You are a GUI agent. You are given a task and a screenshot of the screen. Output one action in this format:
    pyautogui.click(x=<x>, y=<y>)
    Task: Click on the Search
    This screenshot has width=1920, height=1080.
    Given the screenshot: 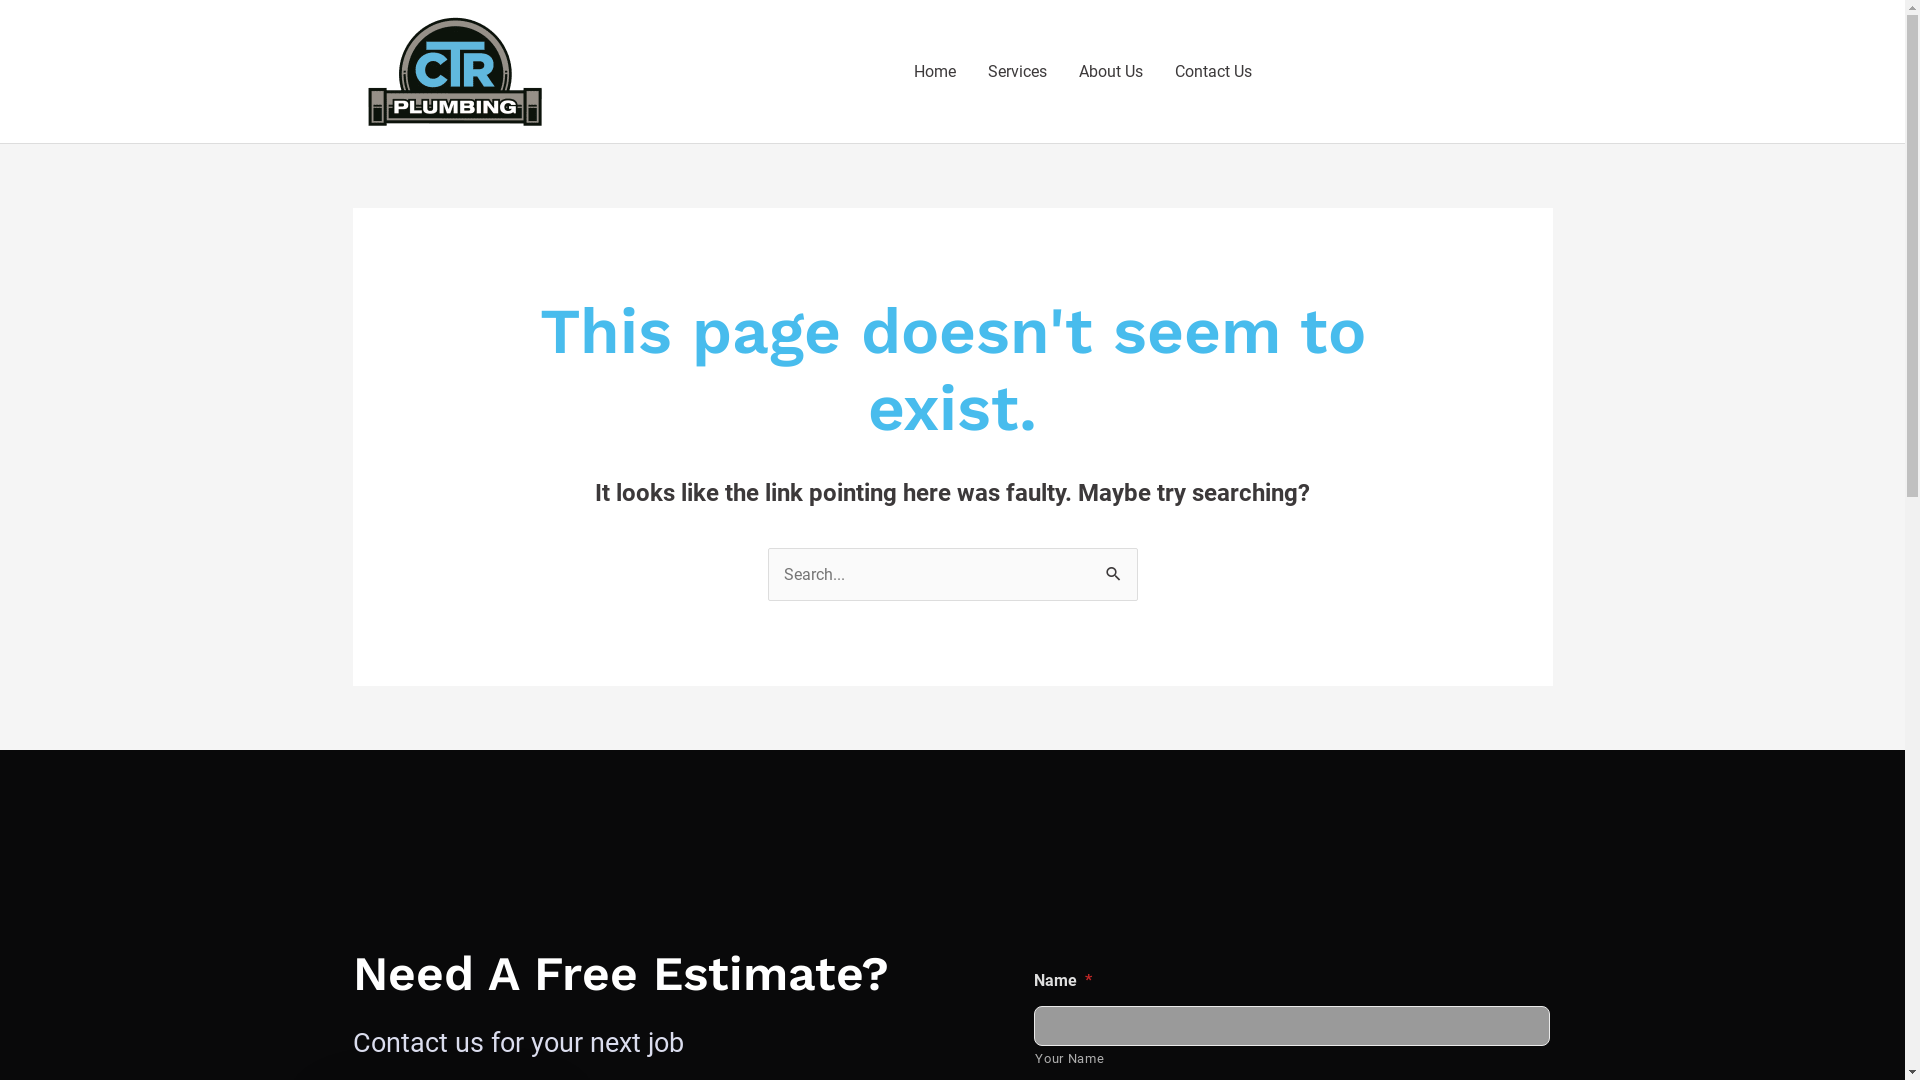 What is the action you would take?
    pyautogui.click(x=1114, y=569)
    